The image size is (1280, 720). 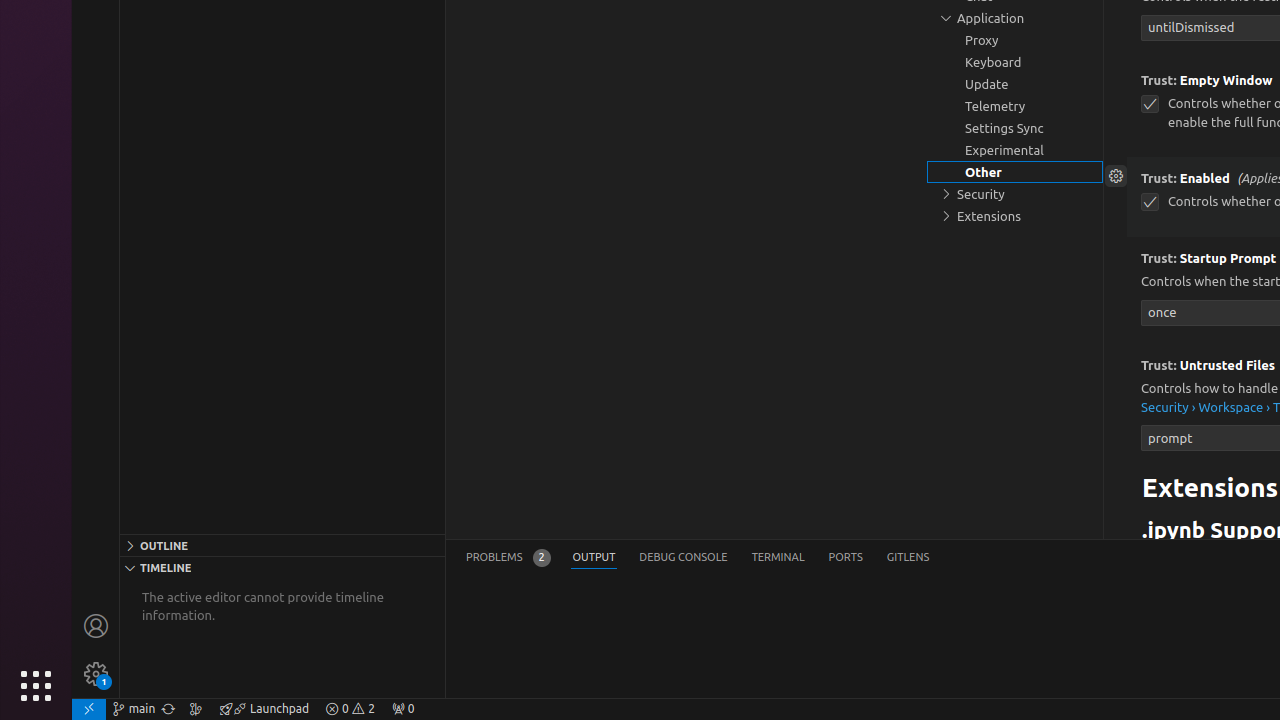 I want to click on rocket gitlens-unplug Launchpad, GitLens Launchpad ᴘʀᴇᴠɪᴇᴡ    &mdash;    [$(question)](command:gitlens.launchpad.indicator.action?%22info%22 "What is this?") [$(gear)](command:workbench.action.openSettings?%22gitlens.launchpad%22 "Settings")  |  [$(circle-slash) Hide](command:gitlens.launchpad.indicator.action?%22hide%22 "Hide") --- [Launchpad](command:gitlens.launchpad.indicator.action?%info%22 "Learn about Launchpad") organizes your pull requests into actionable groups to help you focus and keep your team unblocked. It's always accessible using the `GitLens: Open Launchpad` command from the Command Palette. --- [Connect an integration](command:gitlens.showLaunchpad?%7B%22source%22%3A%22launchpad-indicator%22%7D "Connect an integration") to get started., so click(x=264, y=709).